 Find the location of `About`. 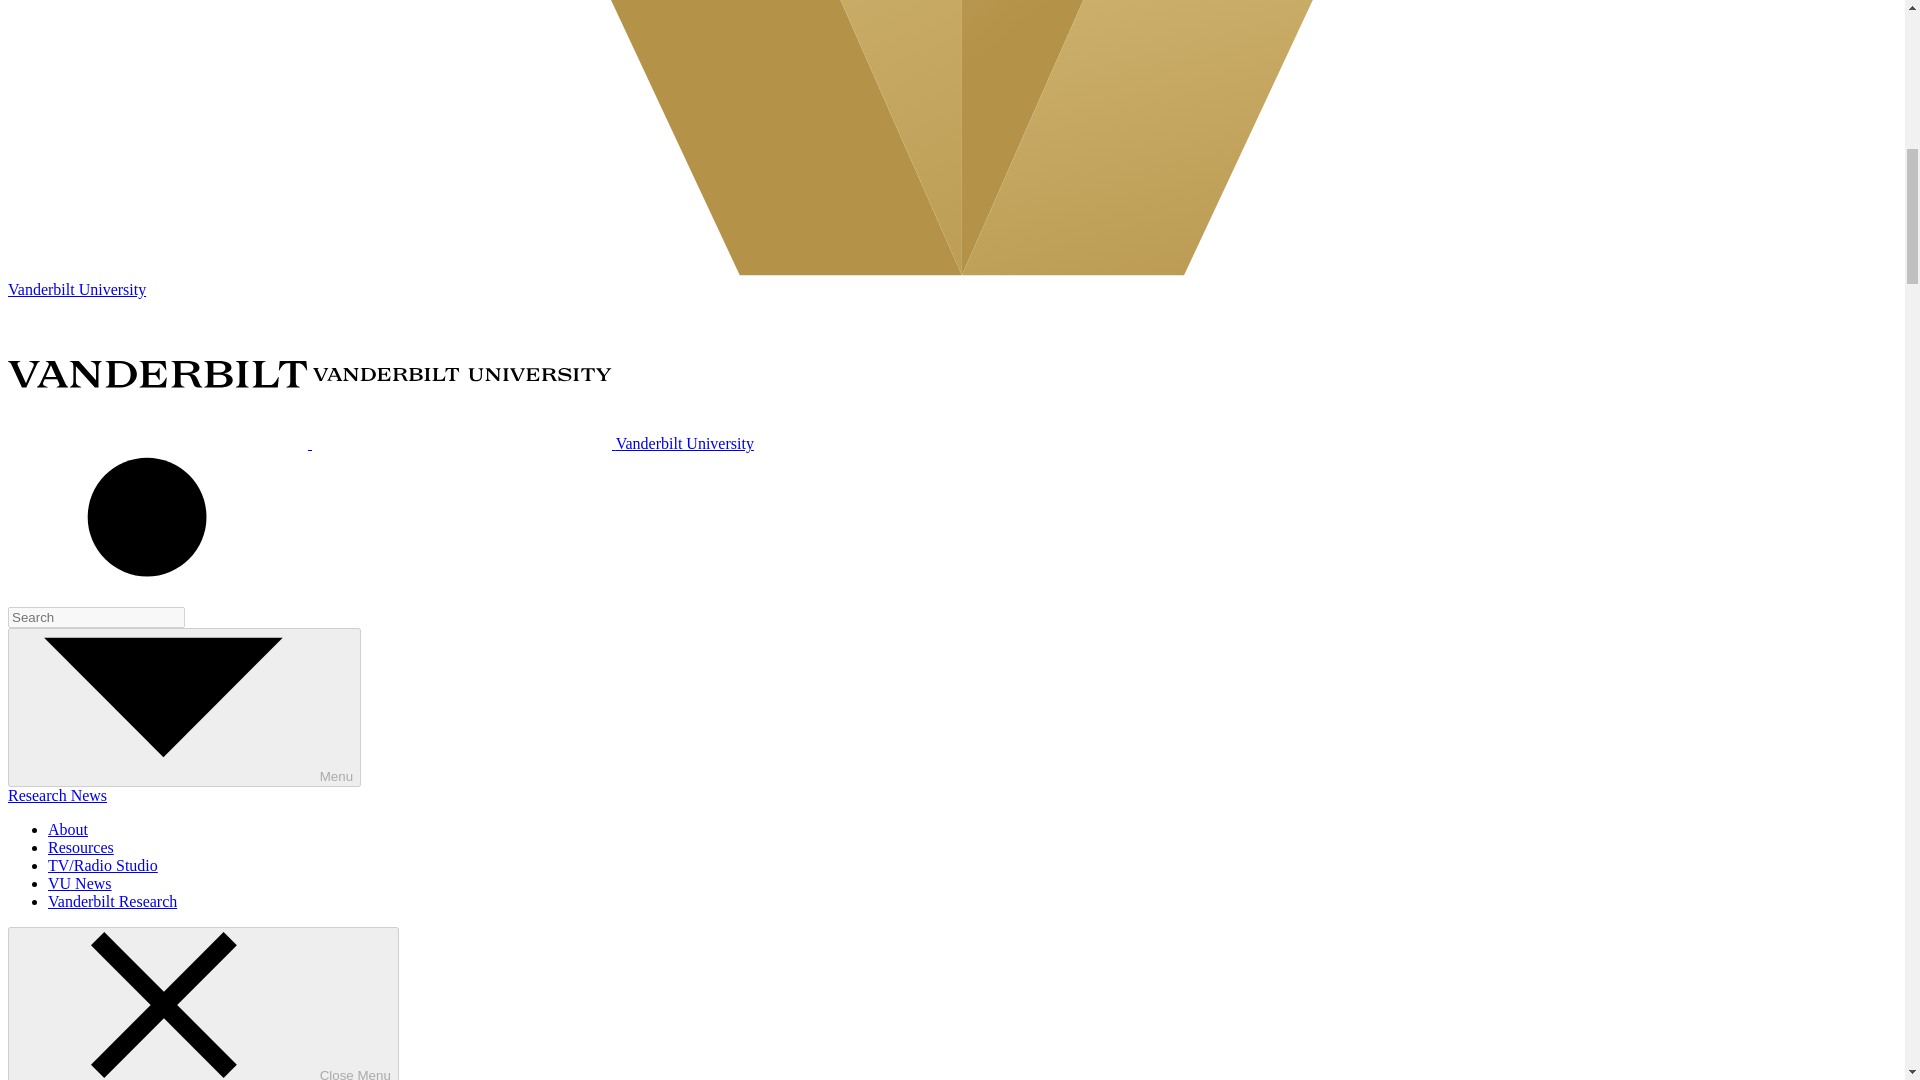

About is located at coordinates (68, 829).